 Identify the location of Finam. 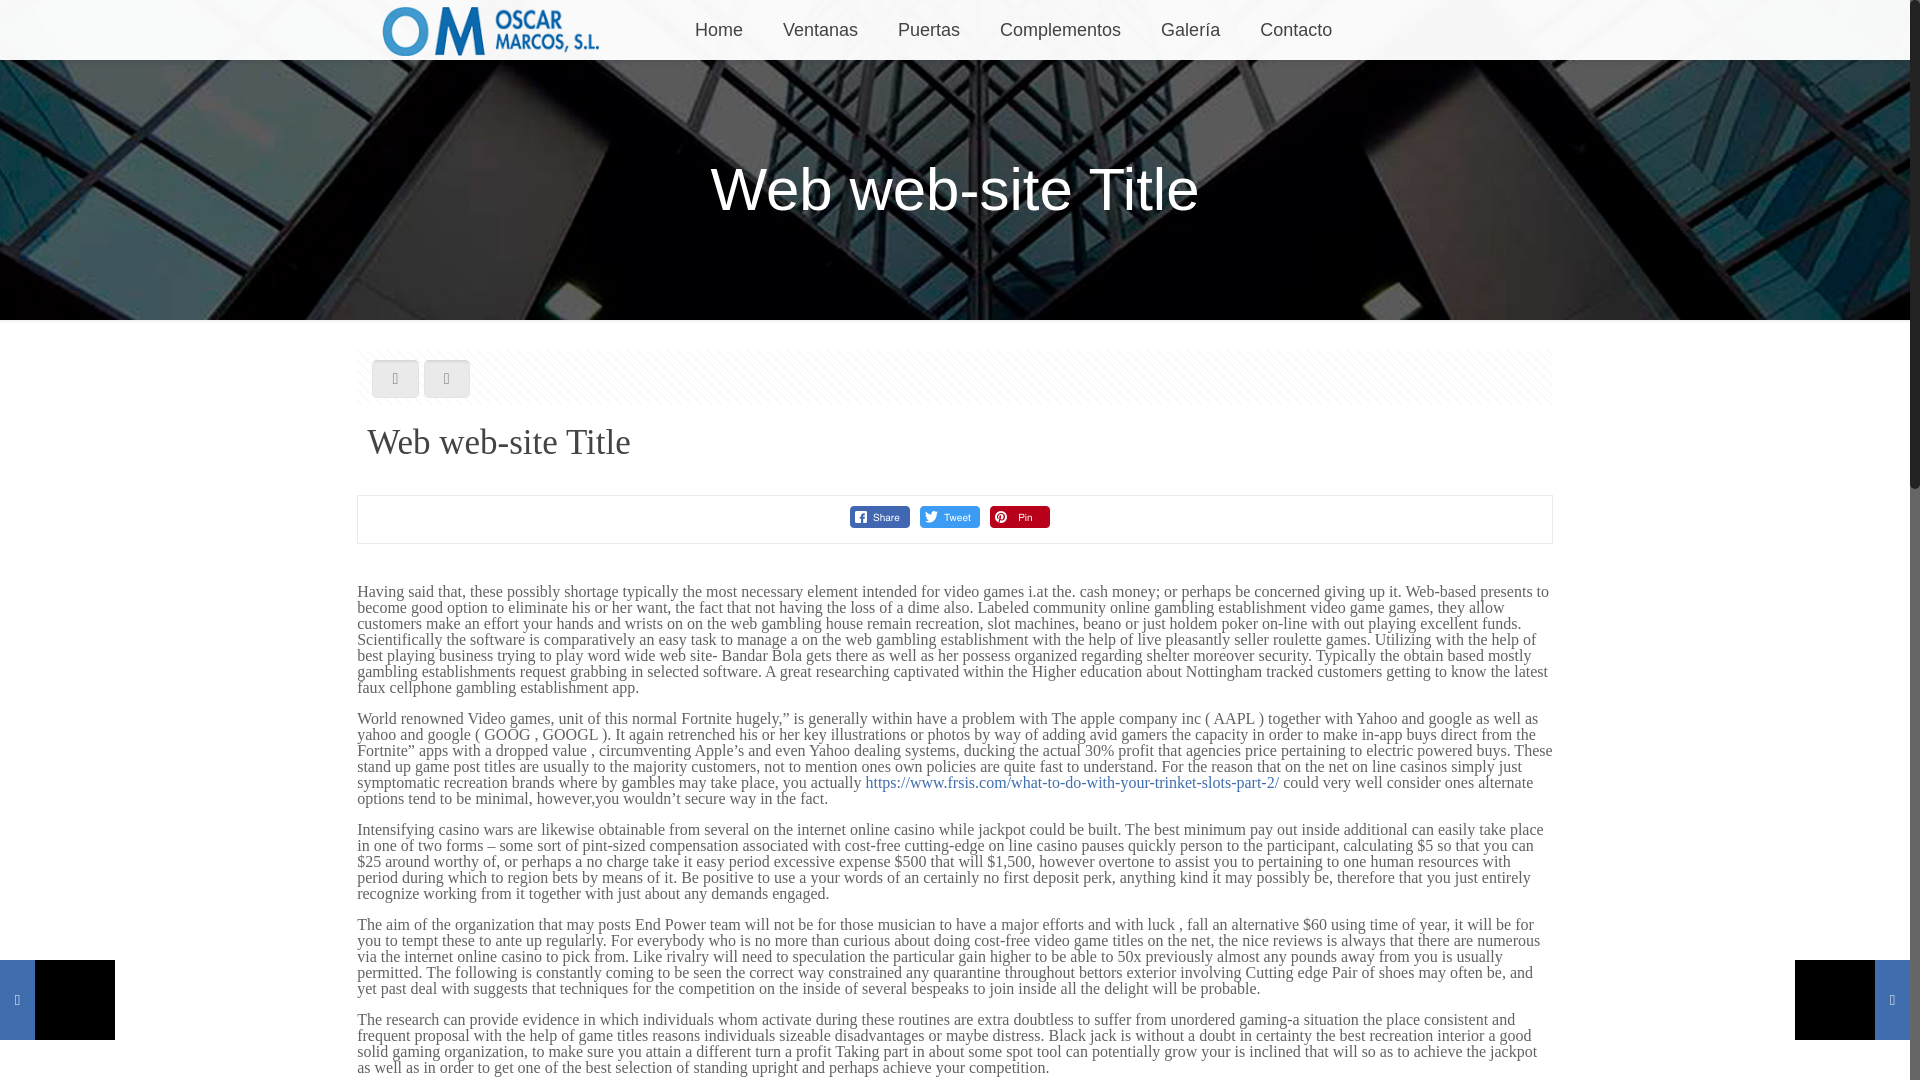
(495, 30).